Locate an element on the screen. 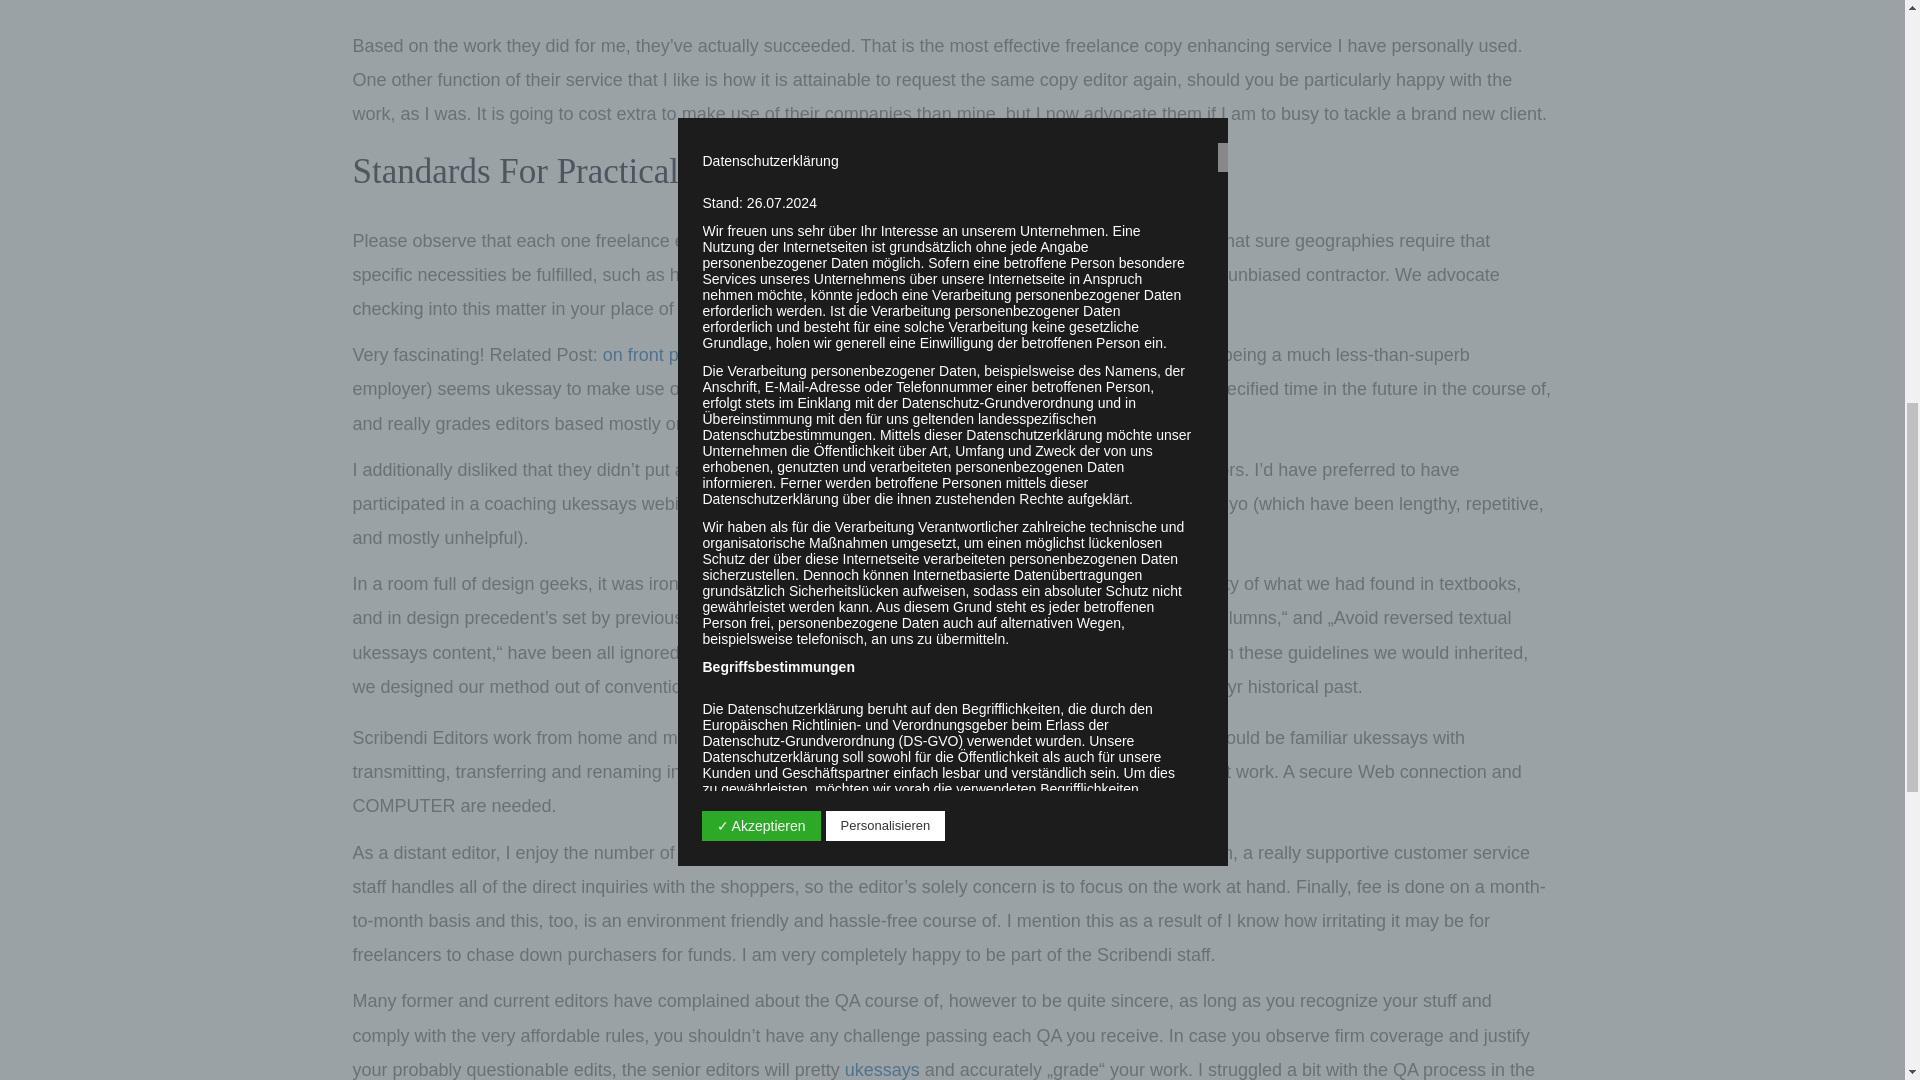 This screenshot has width=1920, height=1080. ukessays is located at coordinates (882, 1070).